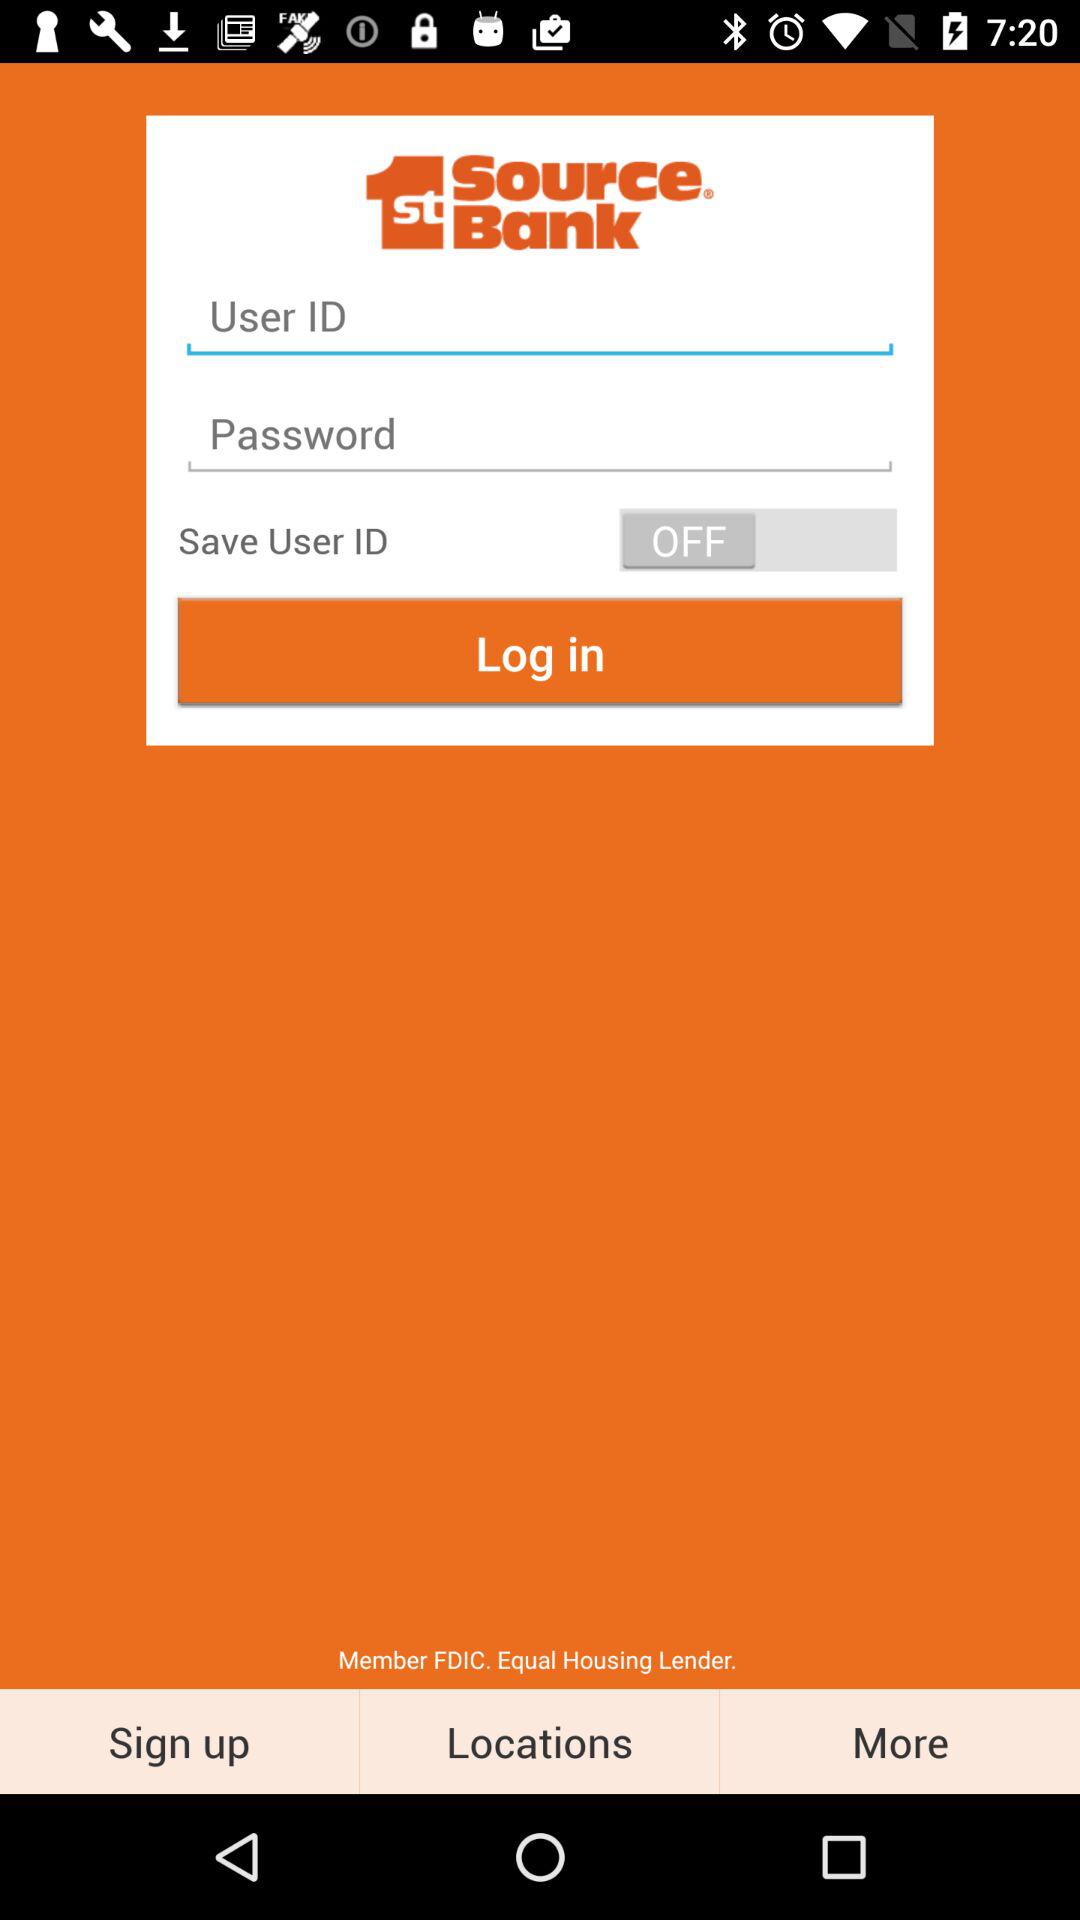 The image size is (1080, 1920). Describe the element at coordinates (540, 1740) in the screenshot. I see `select the icon to the right of sign up item` at that location.